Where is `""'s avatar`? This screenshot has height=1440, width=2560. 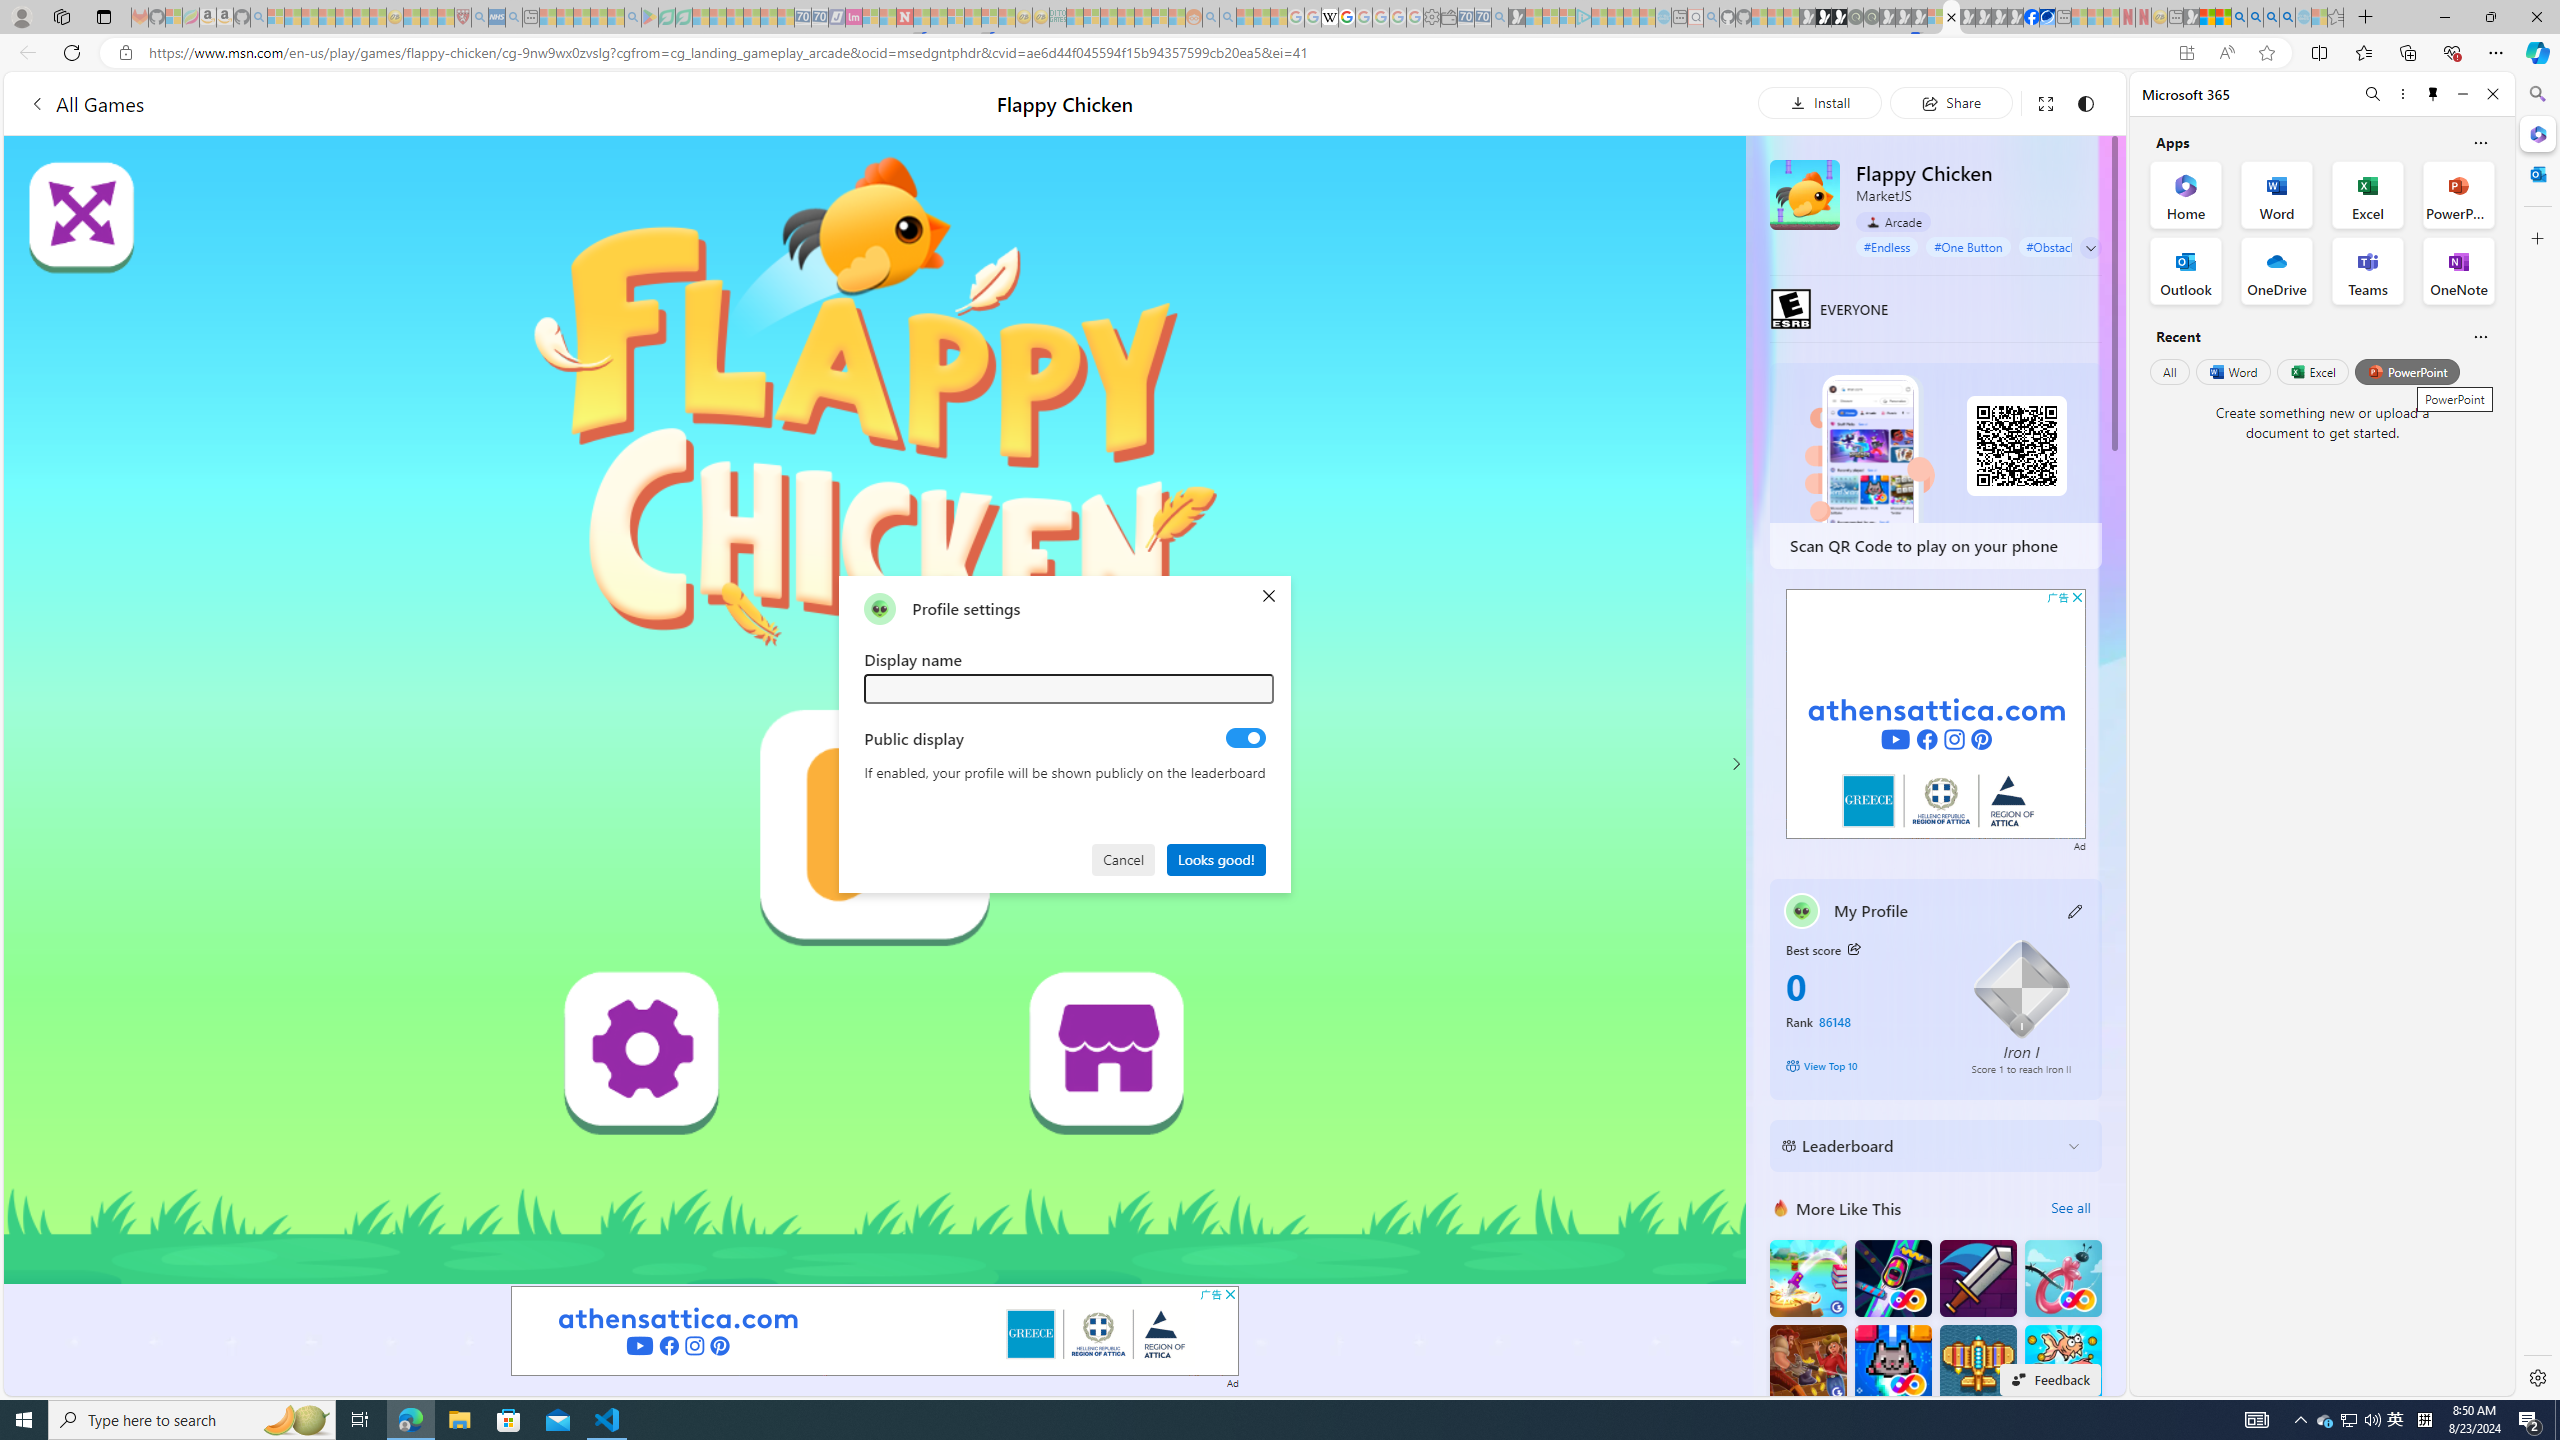
""'s avatar is located at coordinates (880, 608).